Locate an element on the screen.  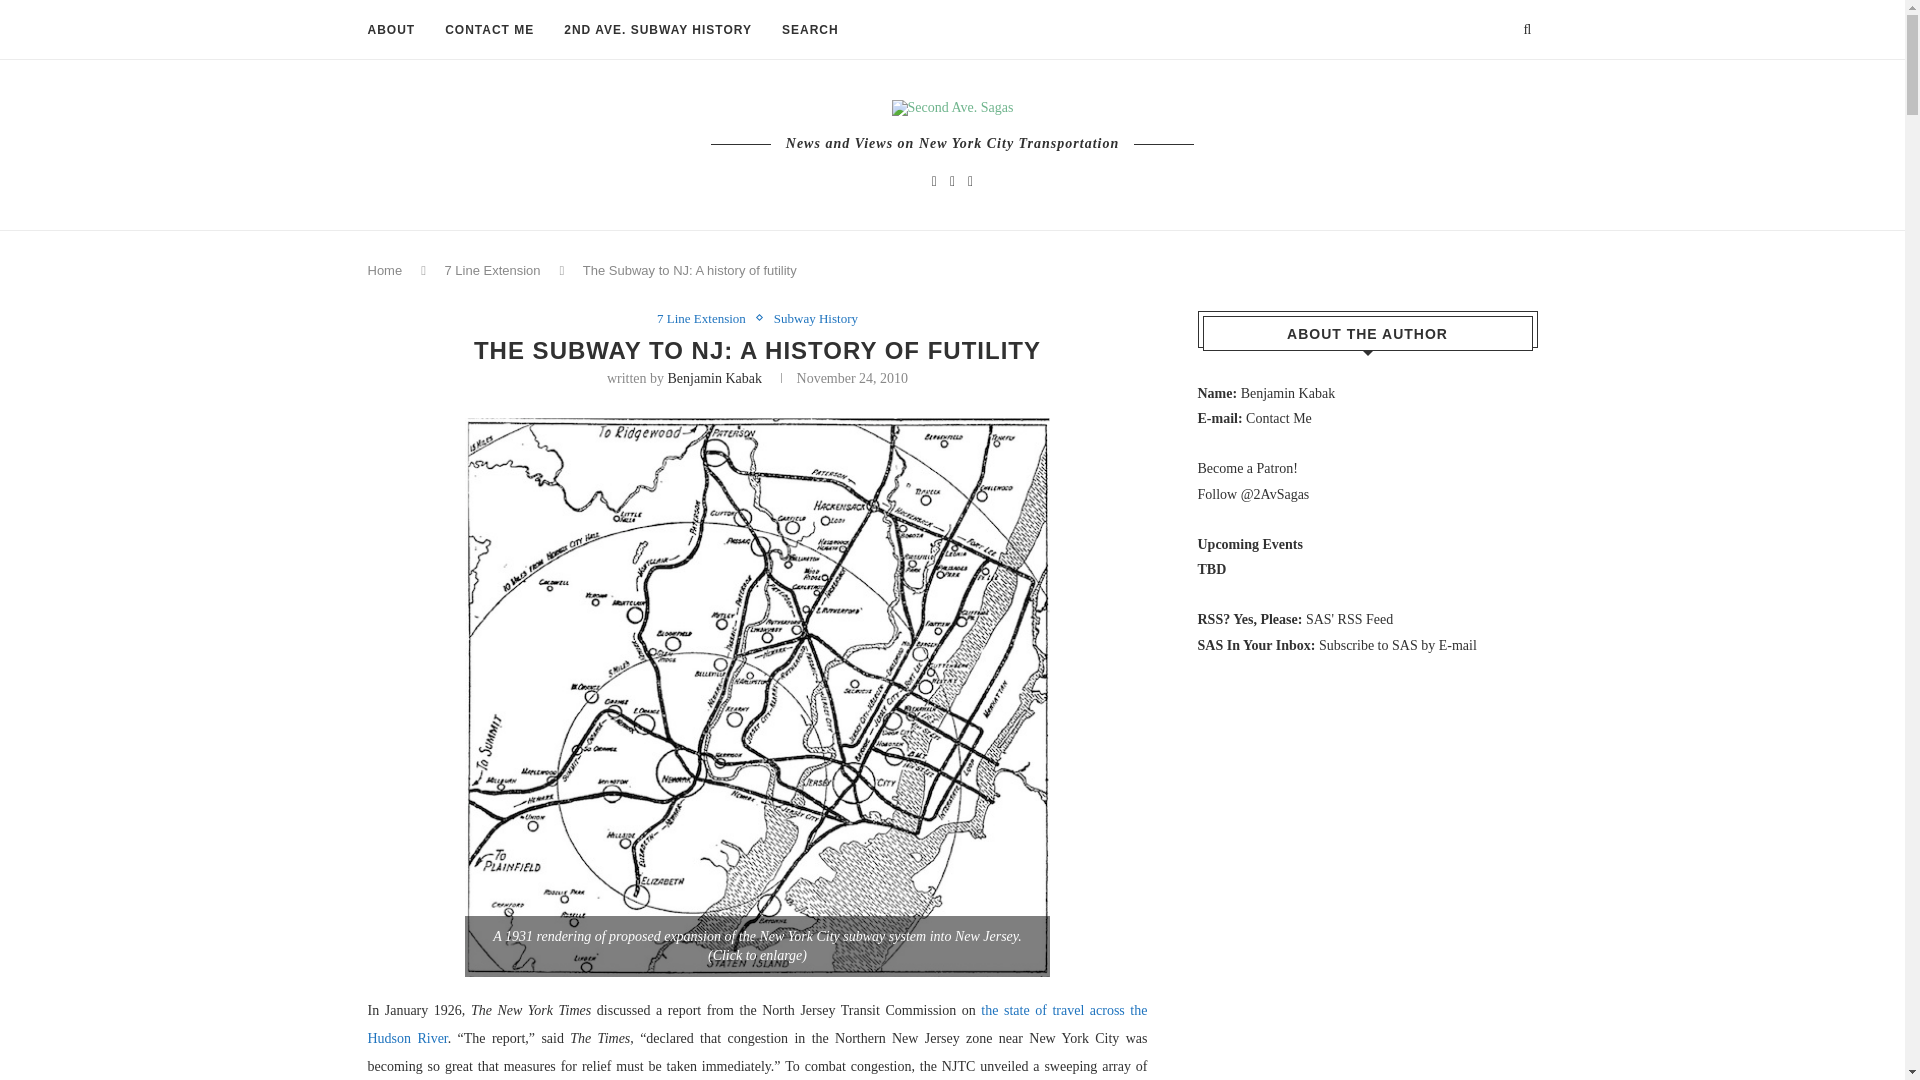
7 Line Extension is located at coordinates (491, 270).